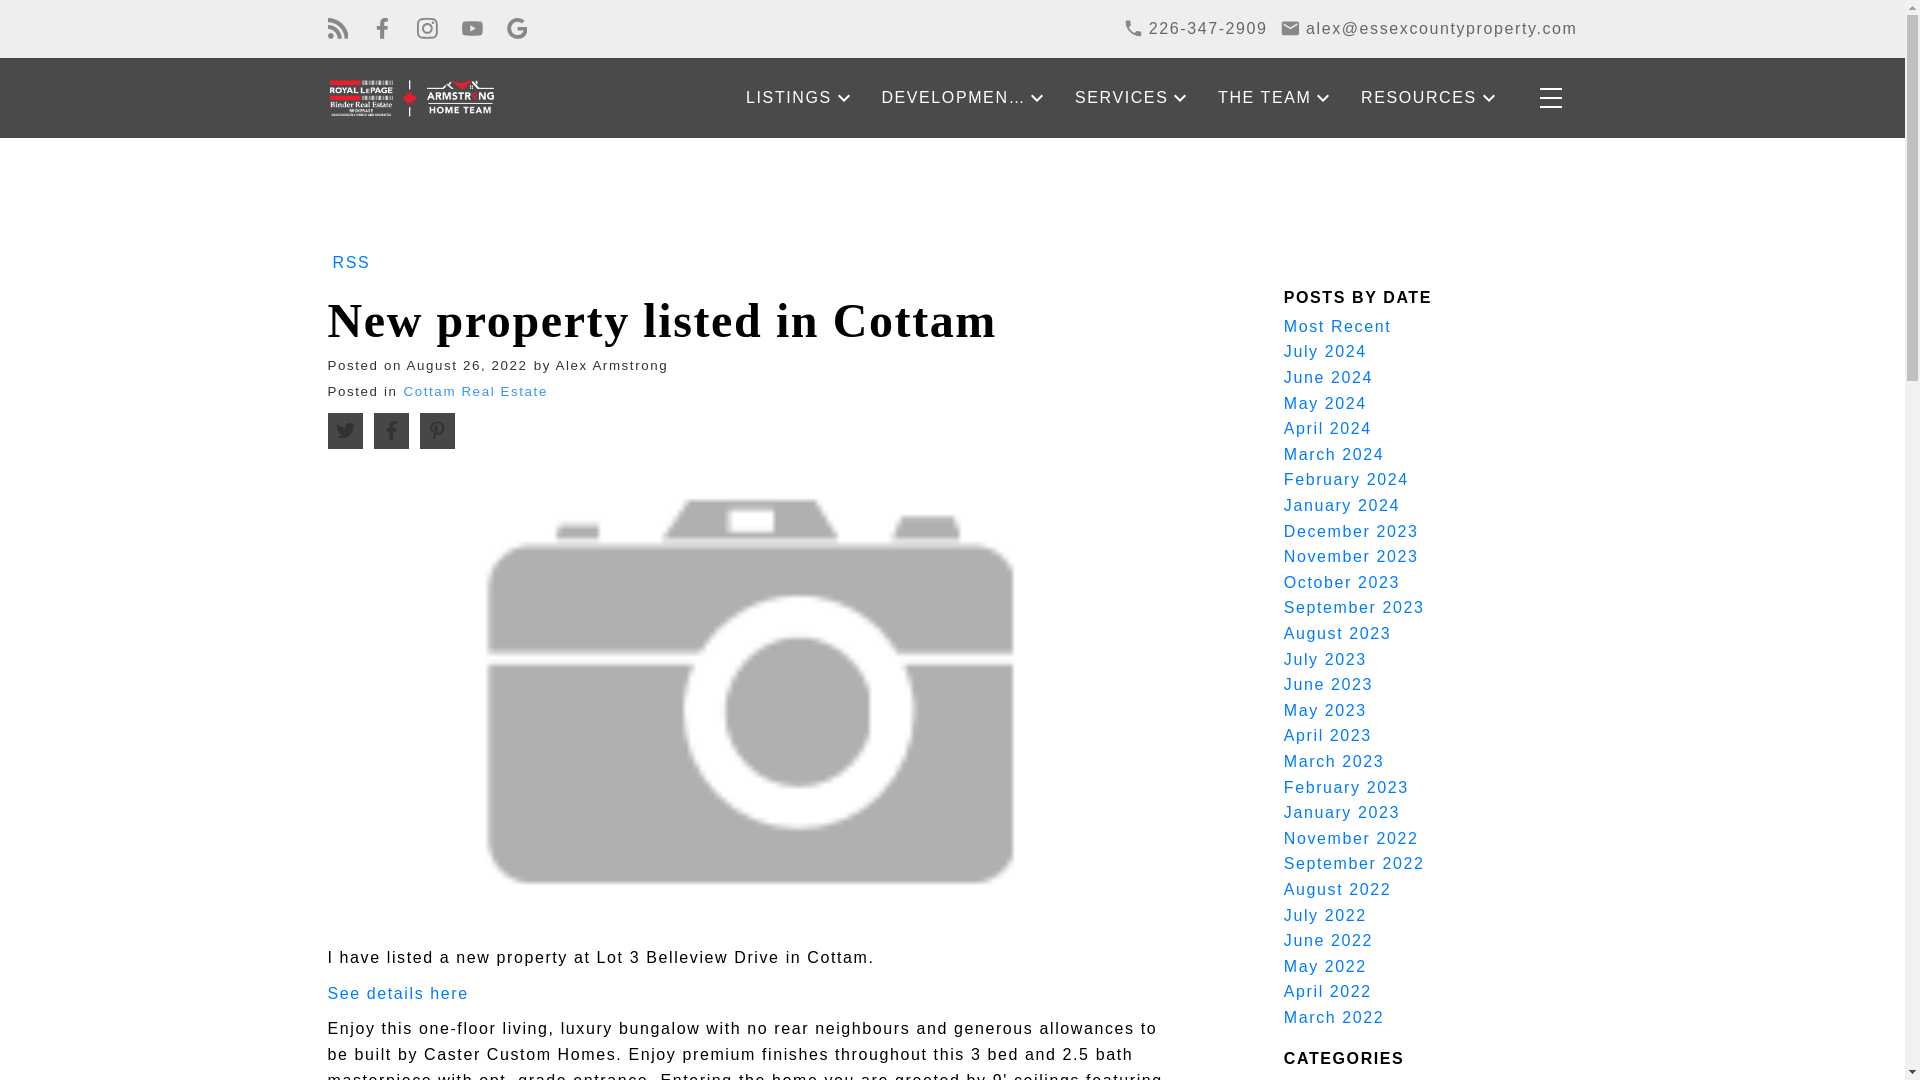 This screenshot has width=1920, height=1080. What do you see at coordinates (472, 28) in the screenshot?
I see `YouTube` at bounding box center [472, 28].